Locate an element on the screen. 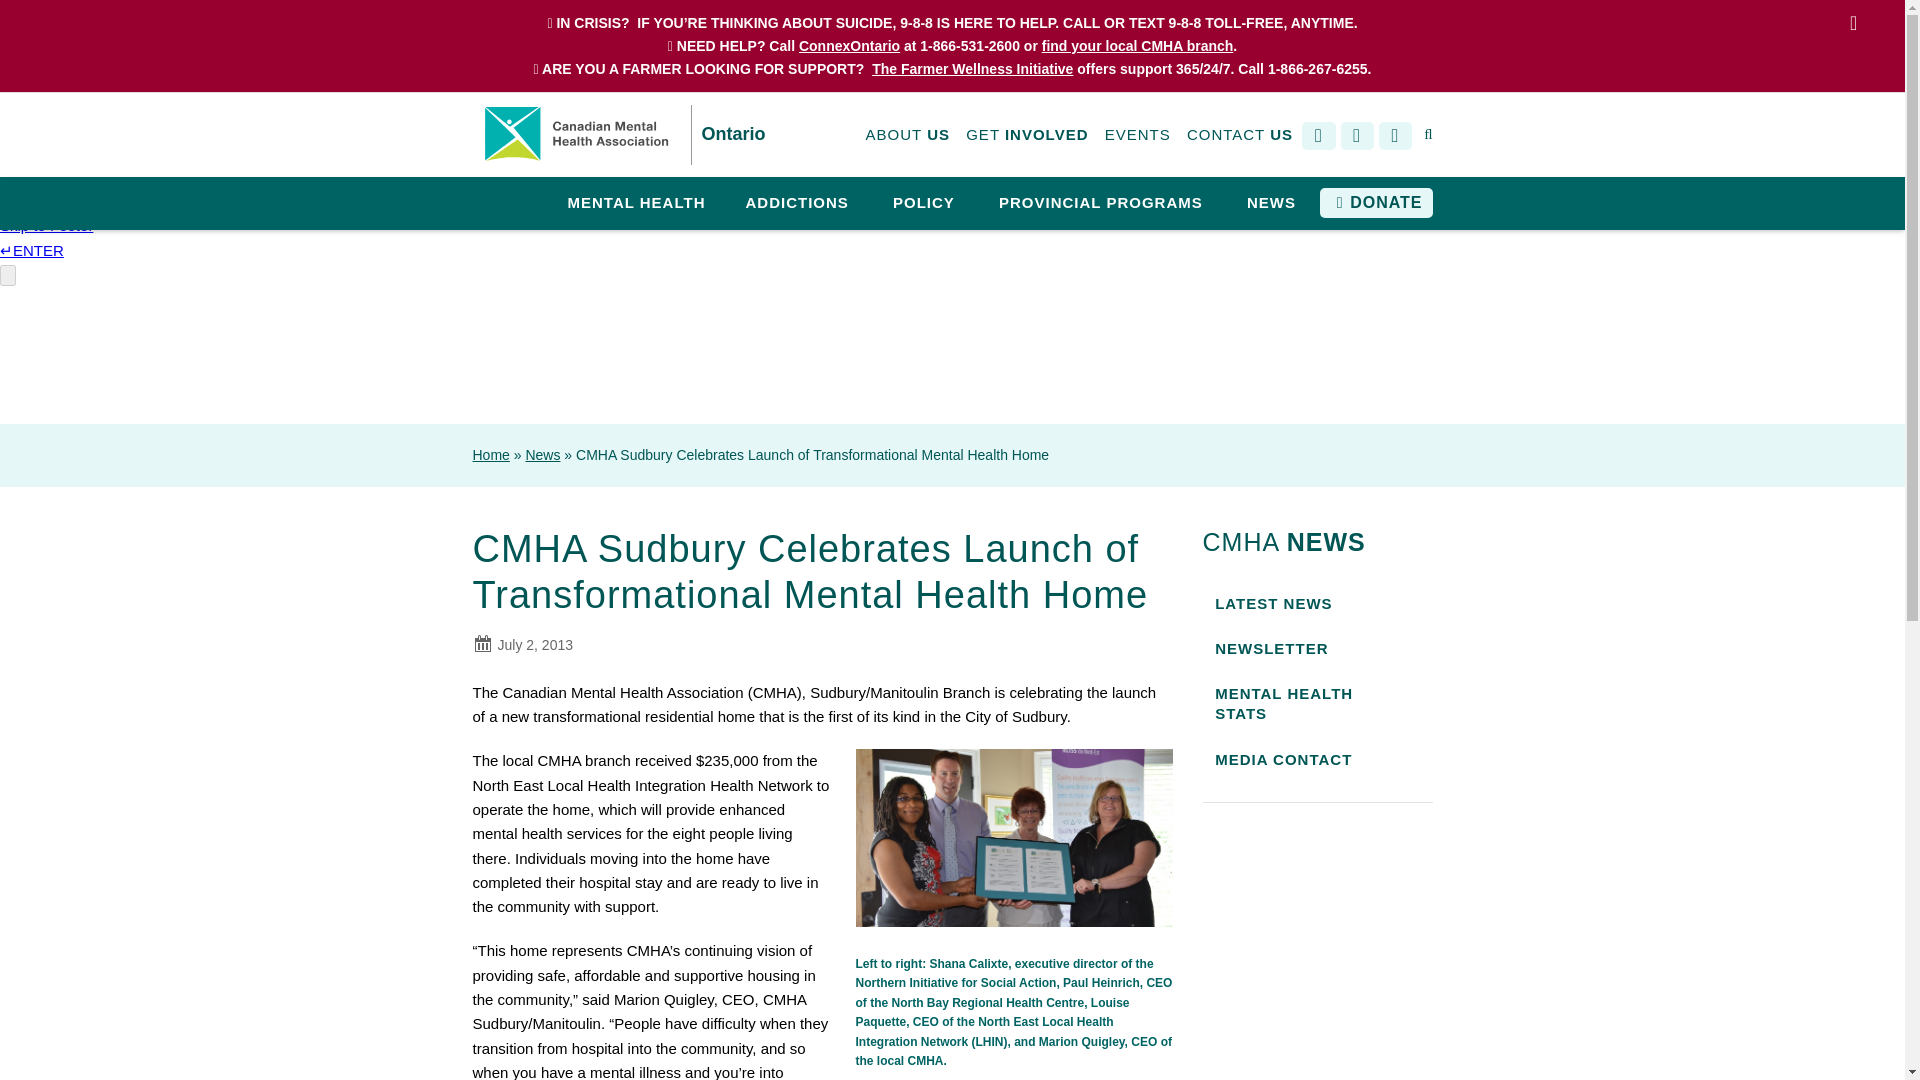 This screenshot has height=1080, width=1920. Go to News. is located at coordinates (542, 455).